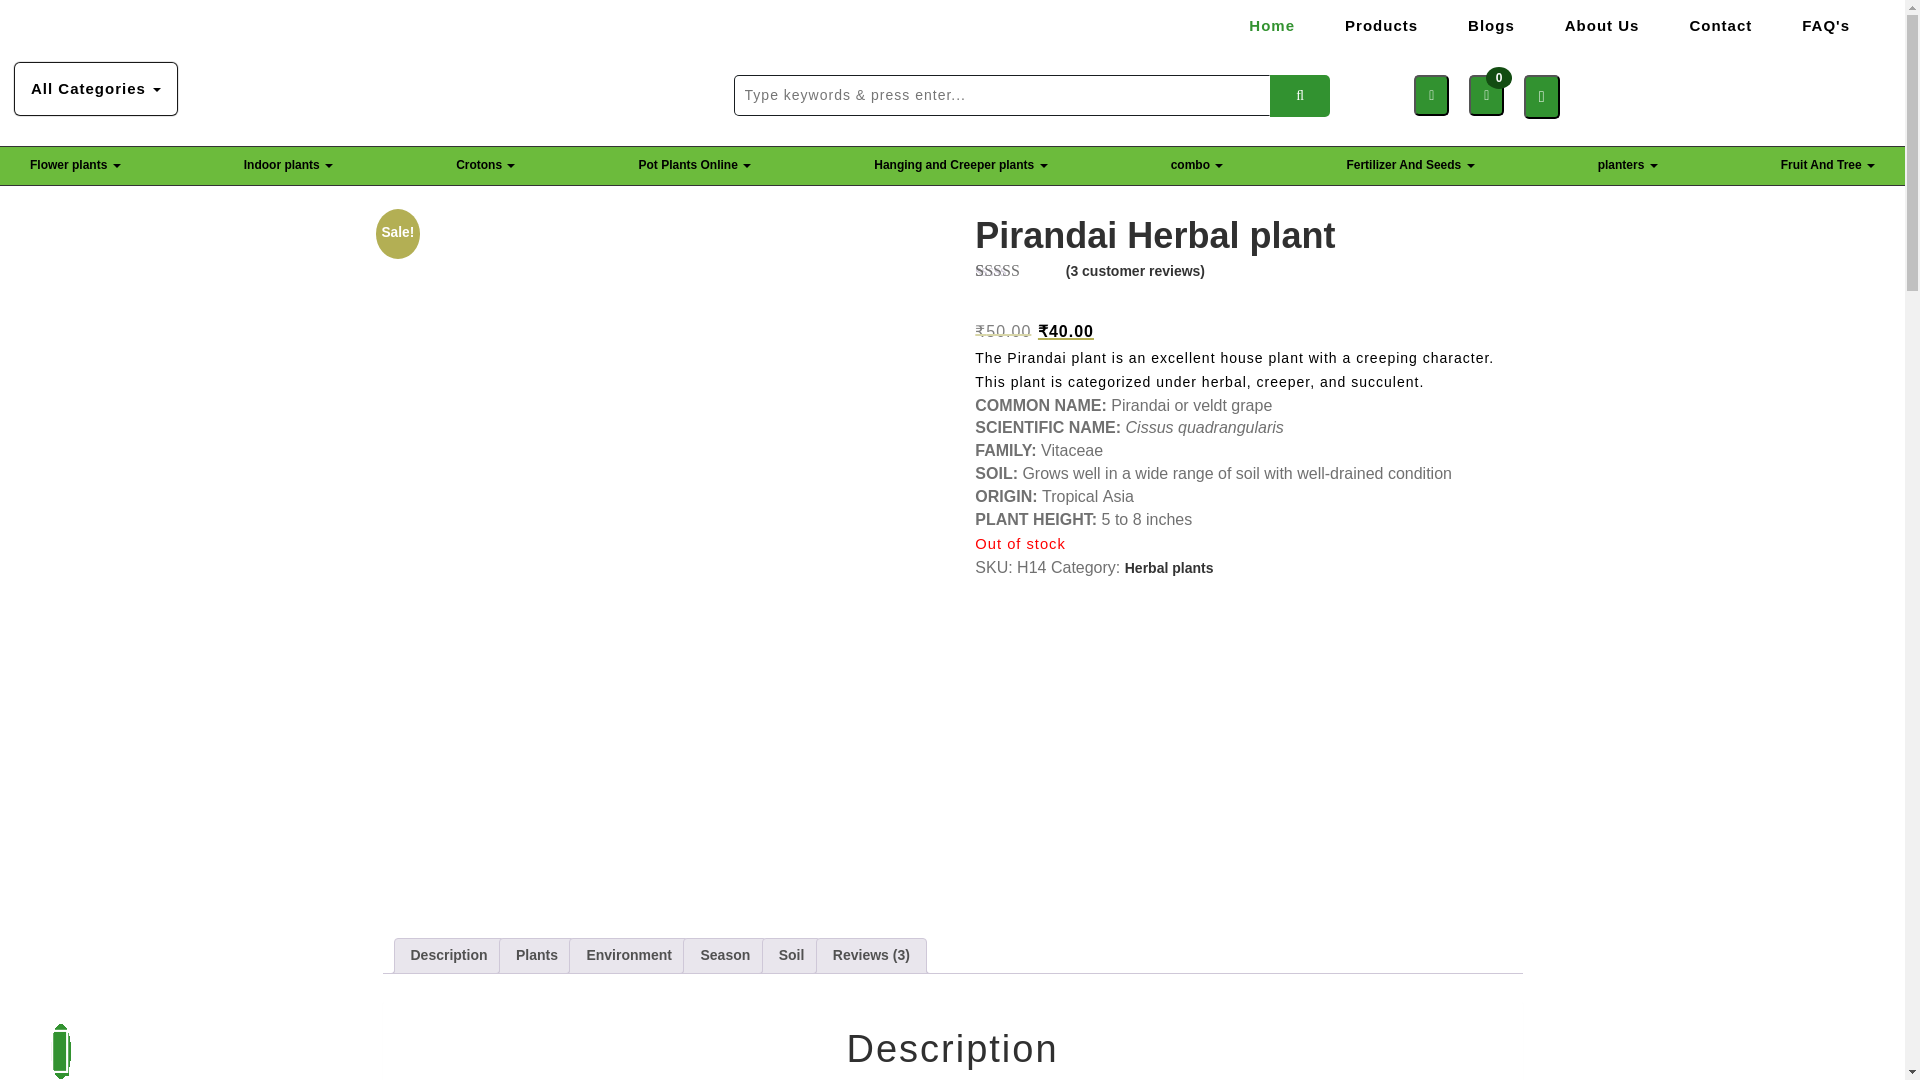  What do you see at coordinates (1381, 25) in the screenshot?
I see `Products` at bounding box center [1381, 25].